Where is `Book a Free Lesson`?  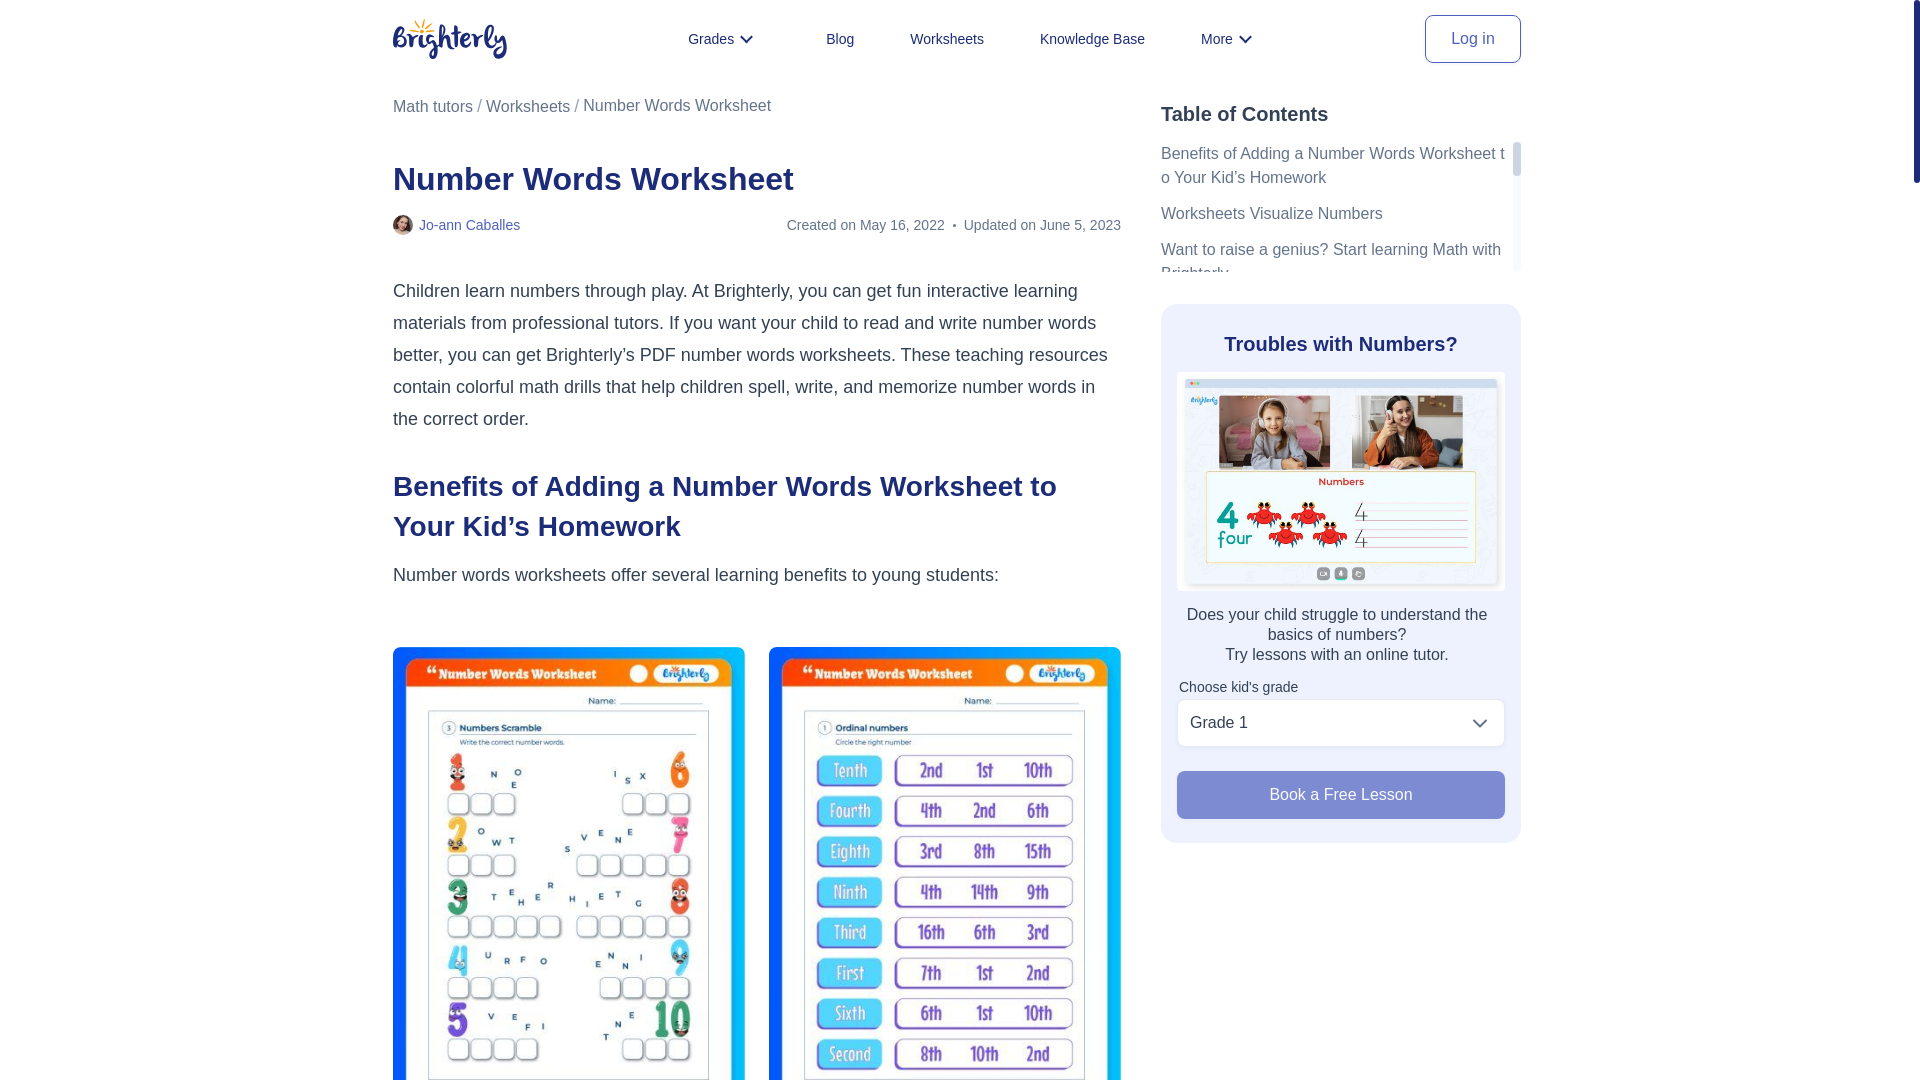 Book a Free Lesson is located at coordinates (1340, 794).